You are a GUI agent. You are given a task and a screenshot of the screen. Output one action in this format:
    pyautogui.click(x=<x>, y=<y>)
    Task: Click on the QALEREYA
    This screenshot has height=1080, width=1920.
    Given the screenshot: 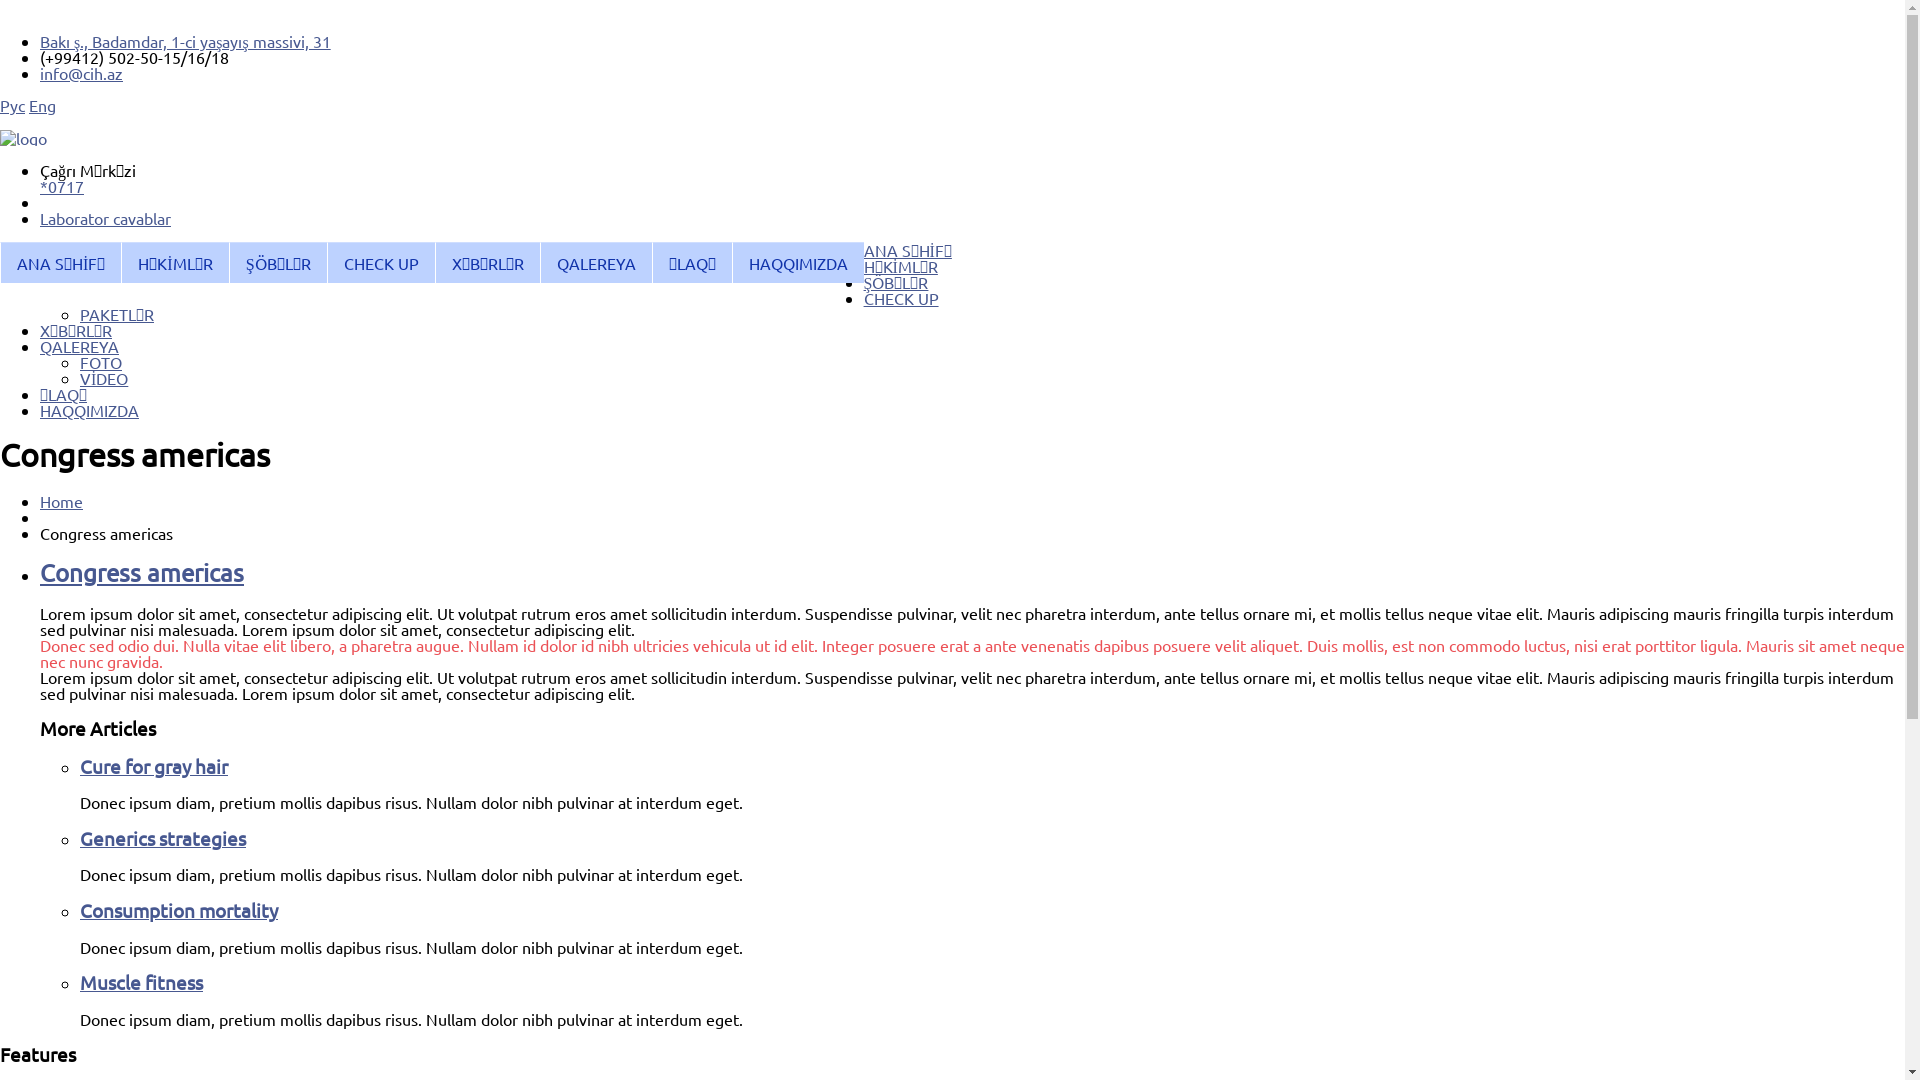 What is the action you would take?
    pyautogui.click(x=596, y=262)
    